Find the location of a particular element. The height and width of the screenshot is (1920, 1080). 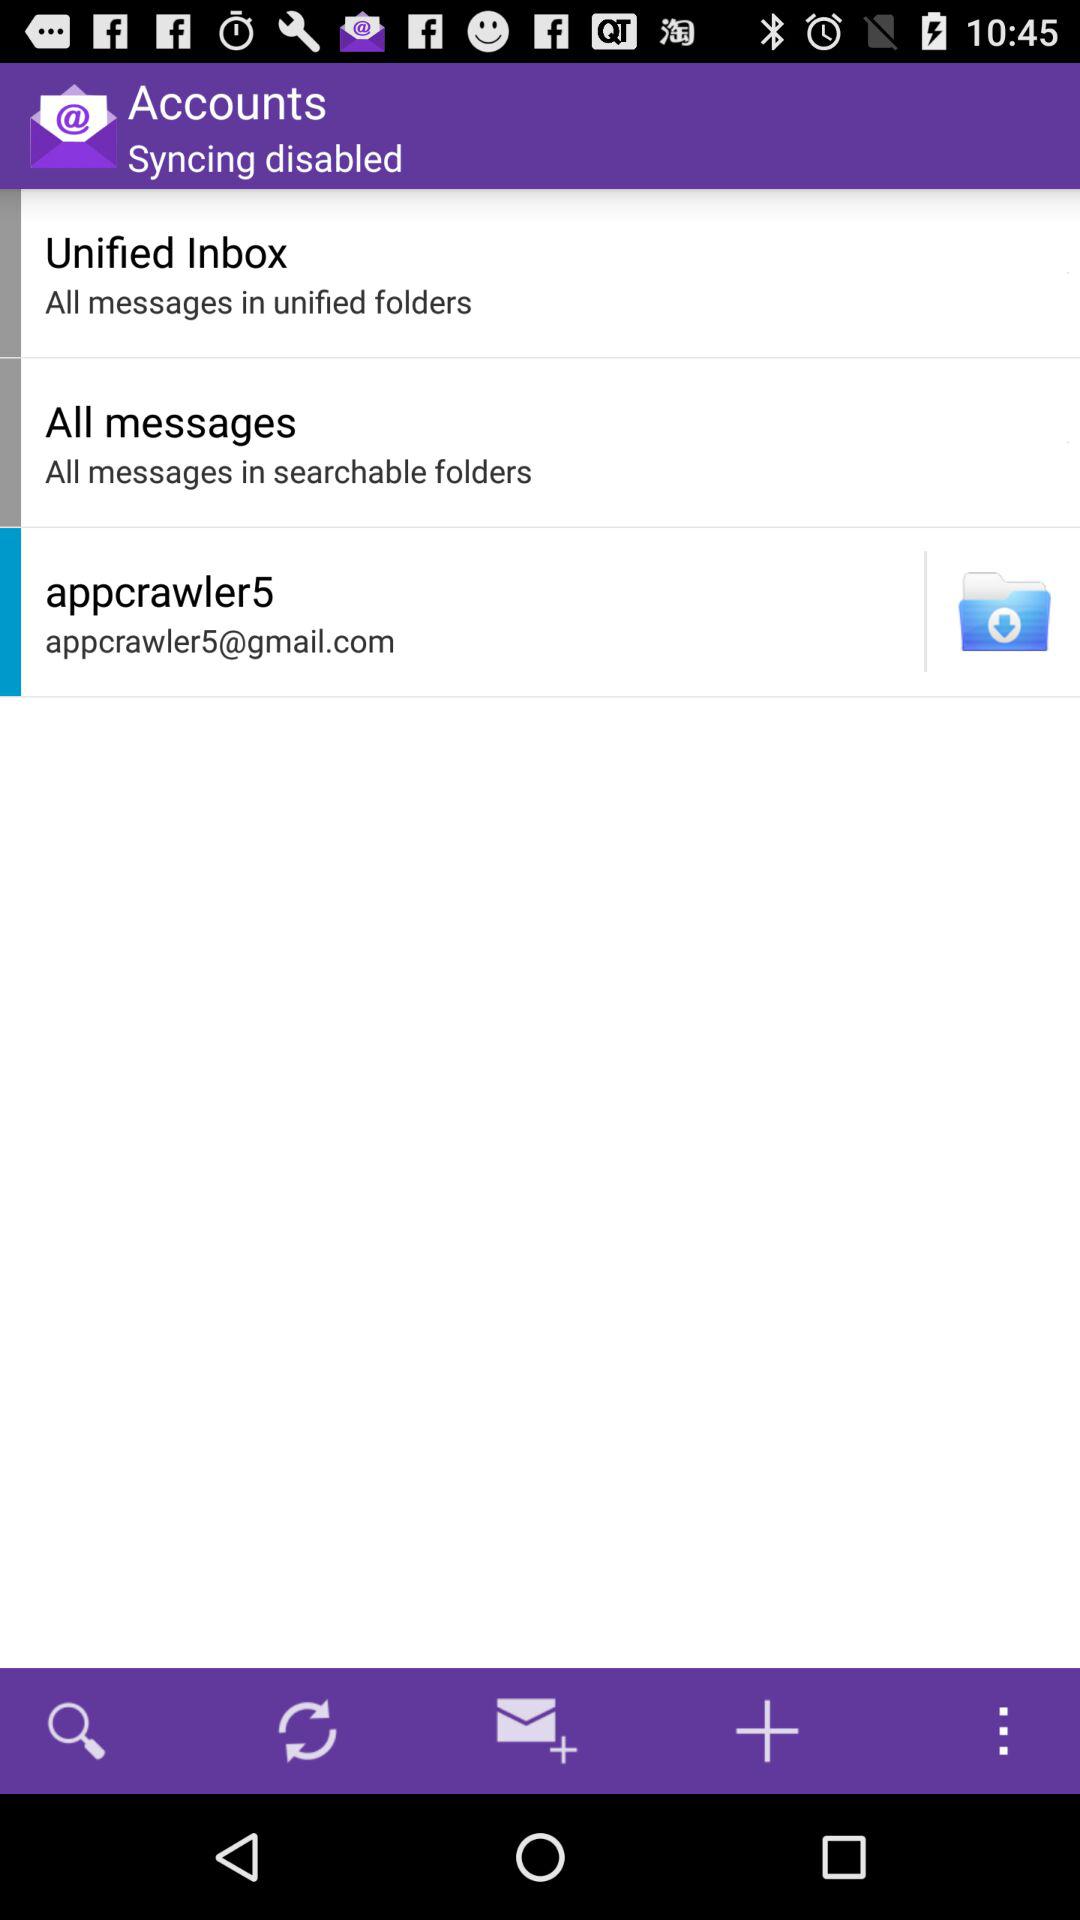

turn on item above all messages in is located at coordinates (550, 250).